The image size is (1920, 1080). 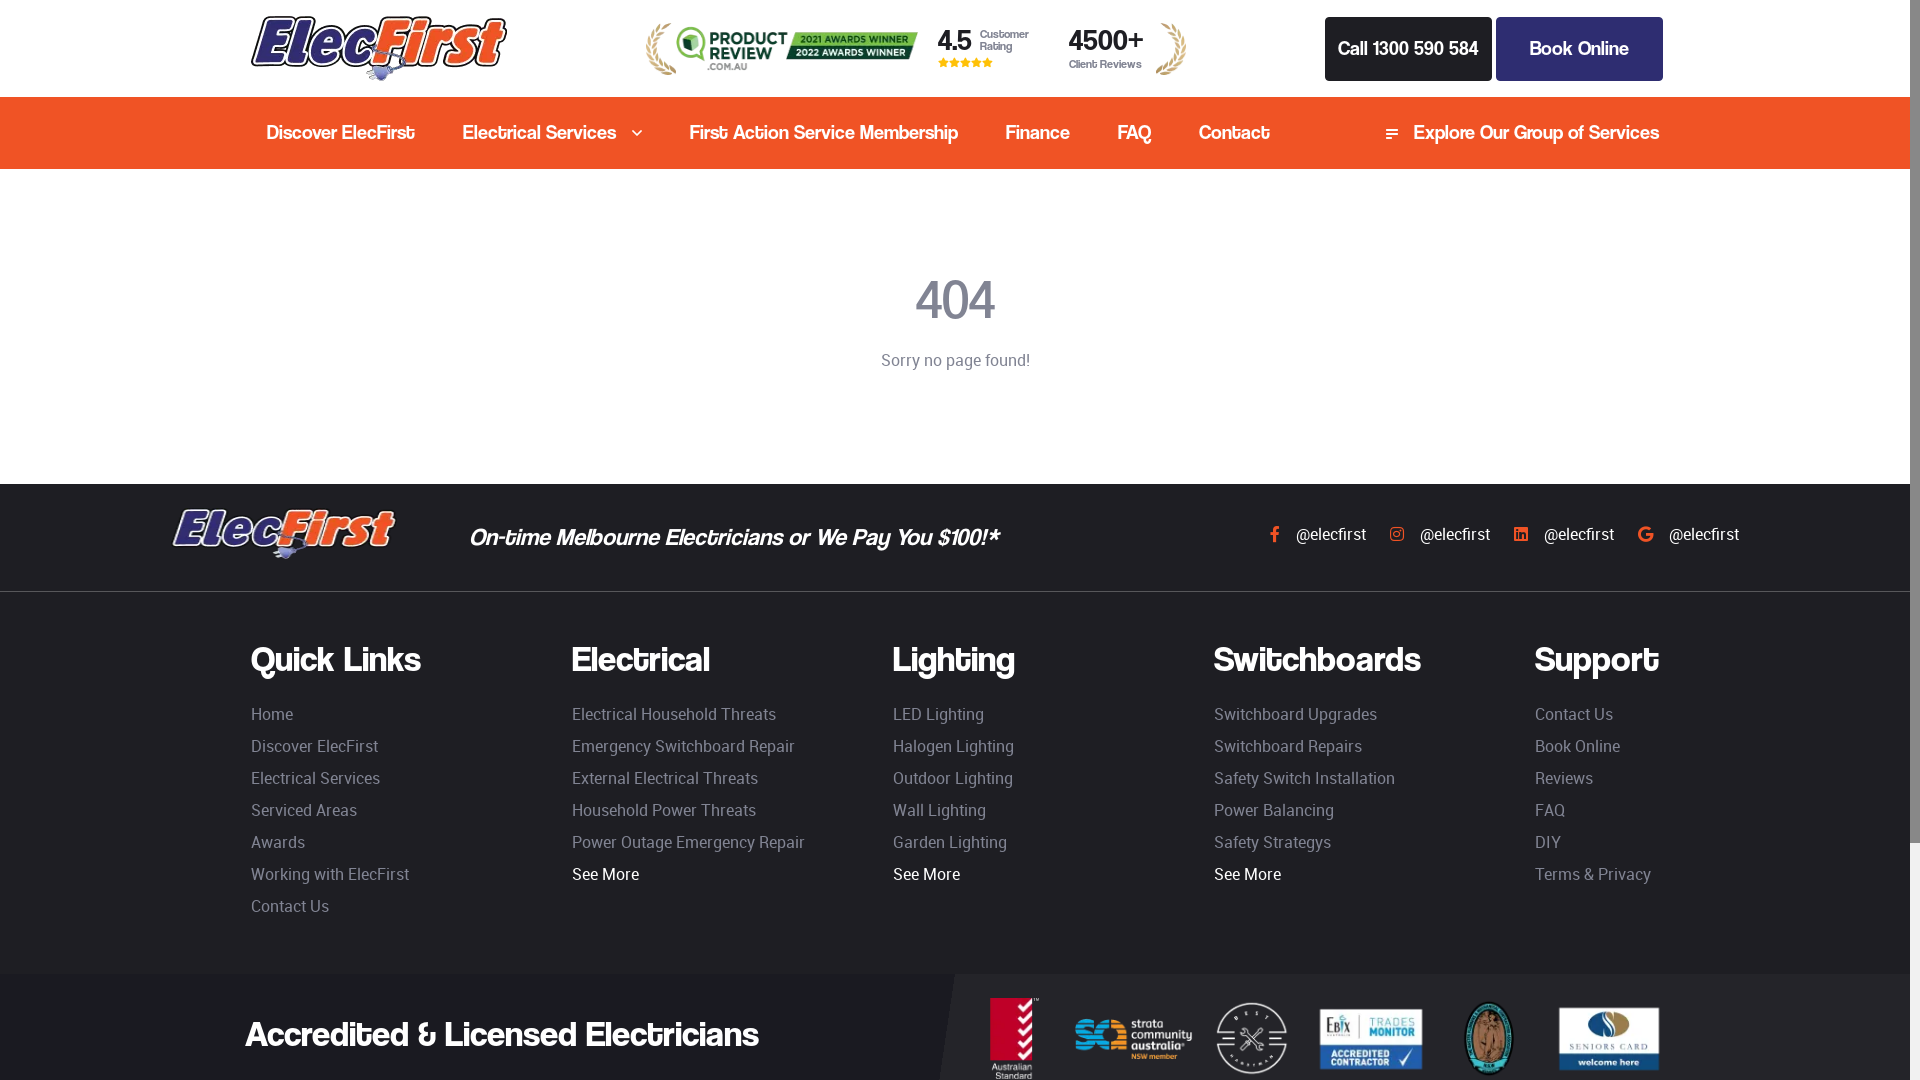 I want to click on Contact Us, so click(x=290, y=906).